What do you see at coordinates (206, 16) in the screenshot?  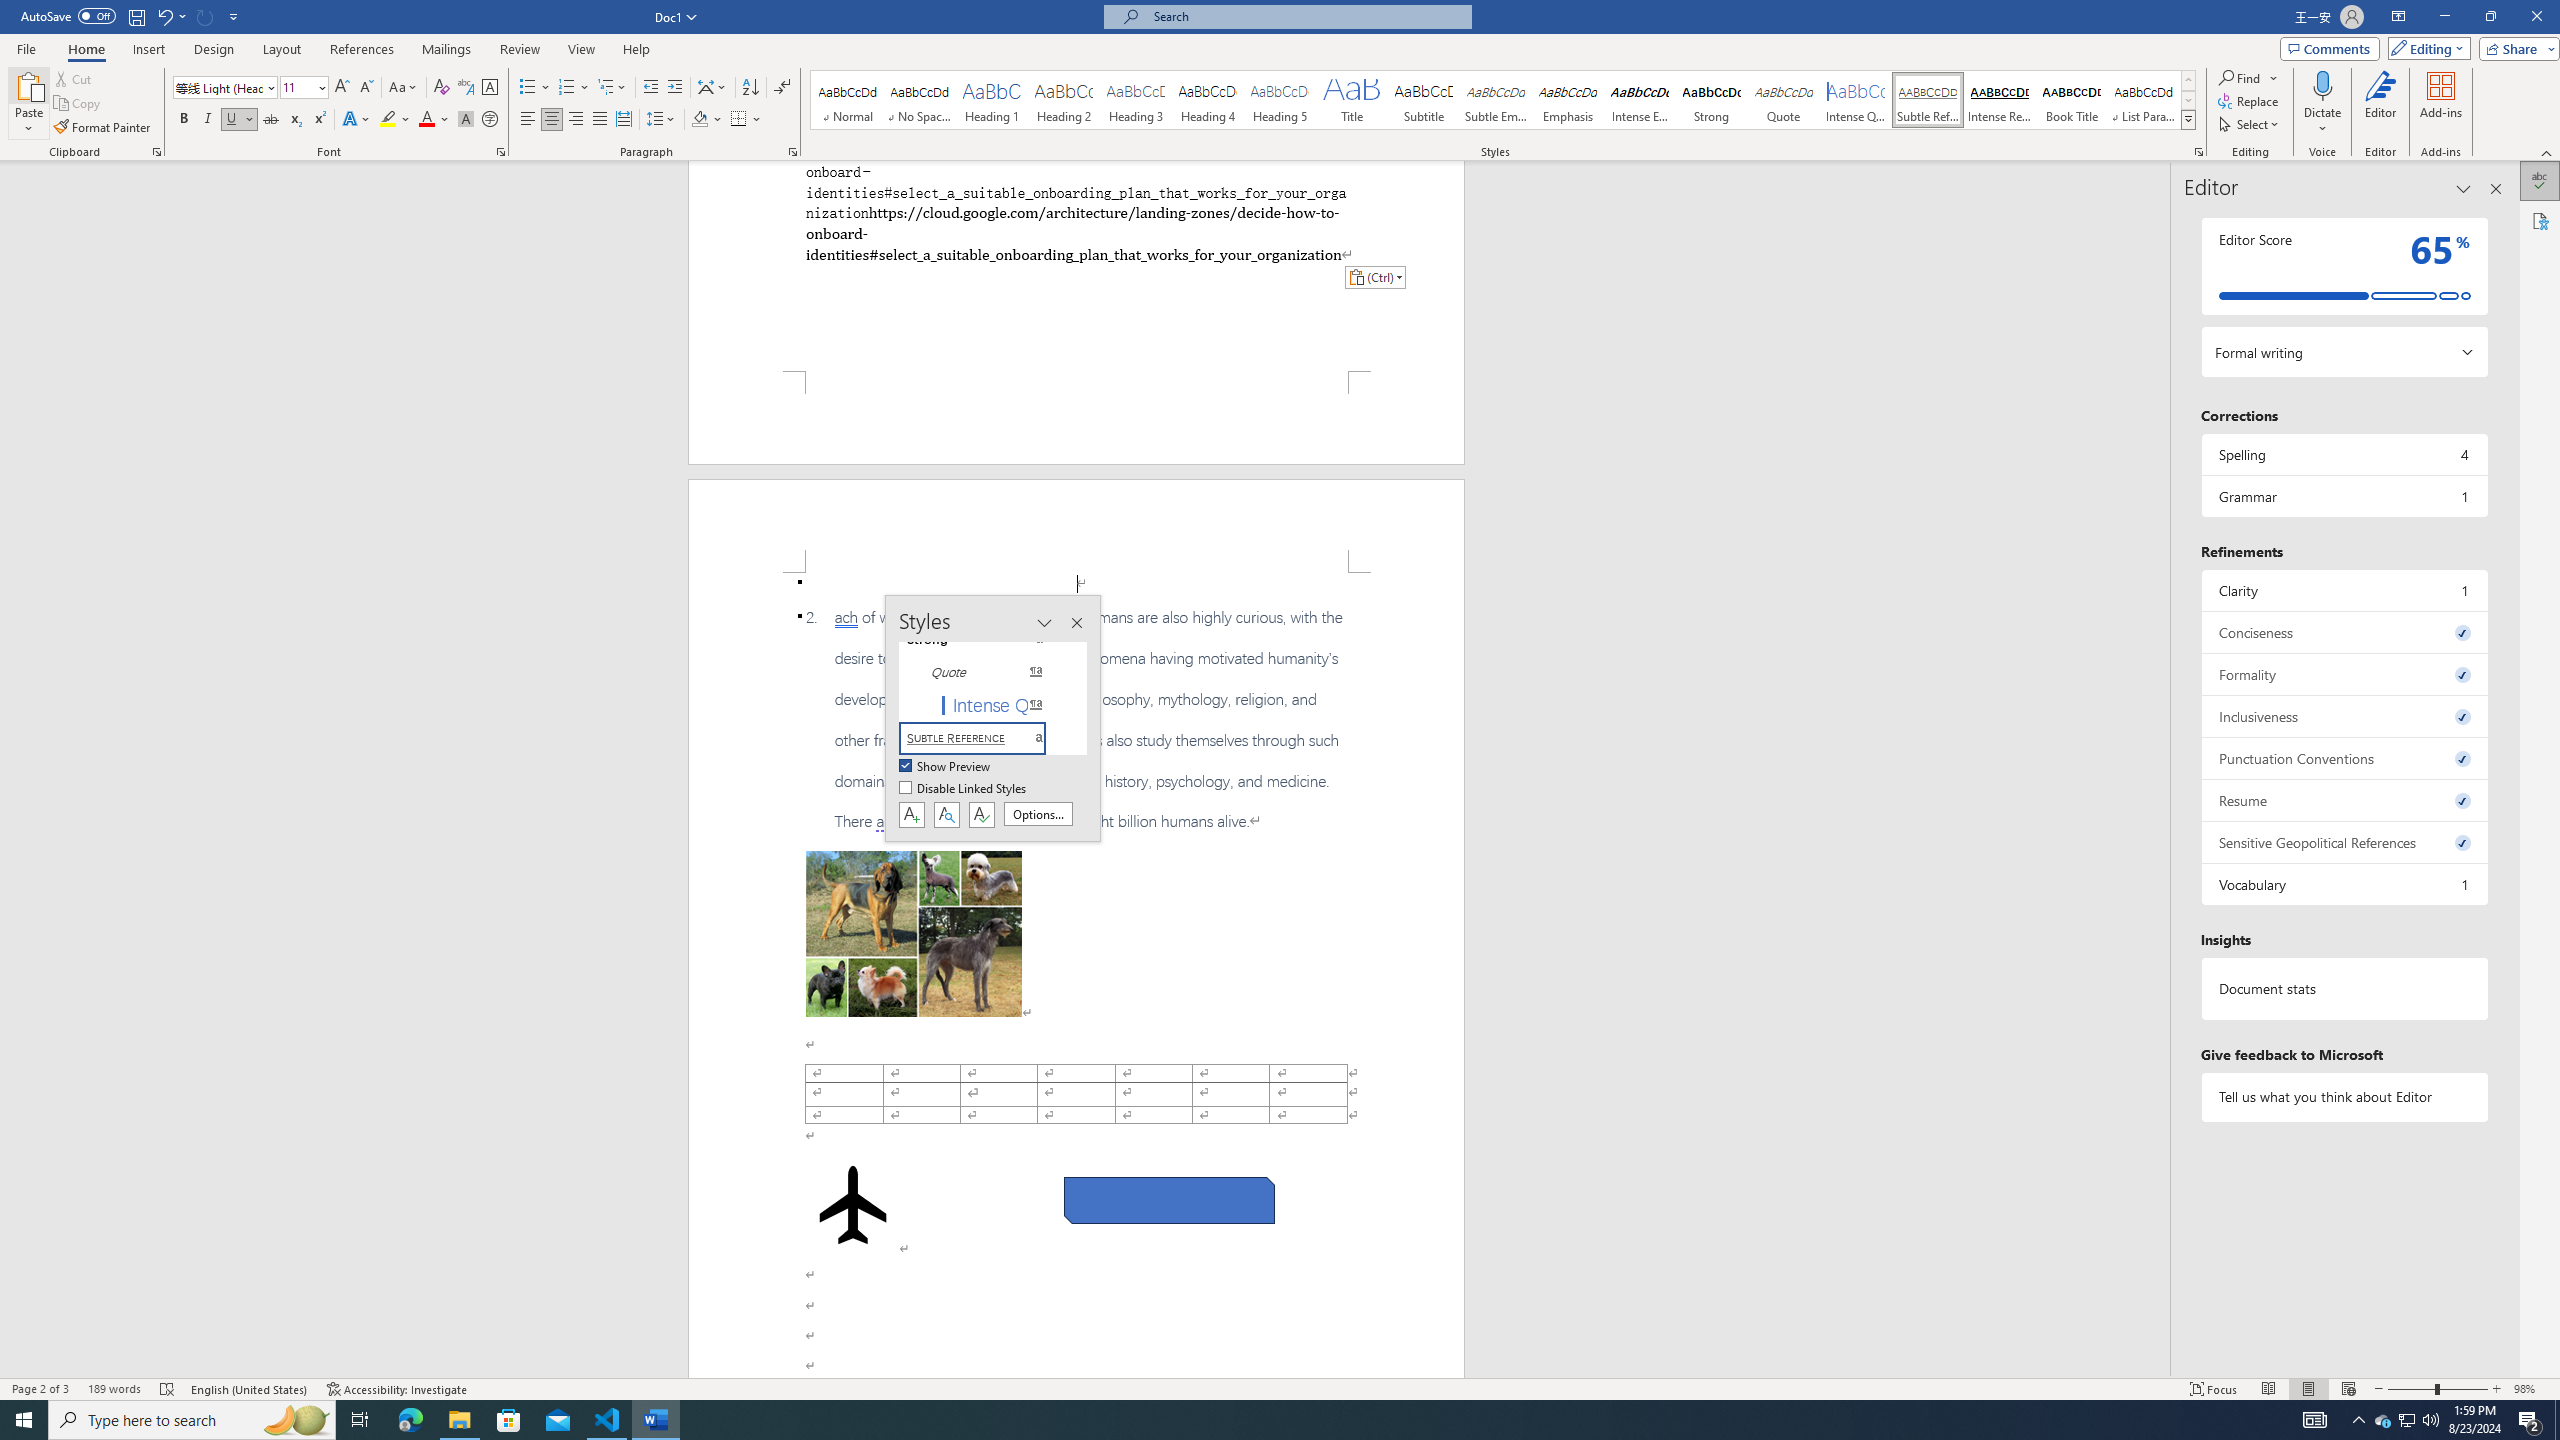 I see `Can't Repeat` at bounding box center [206, 16].